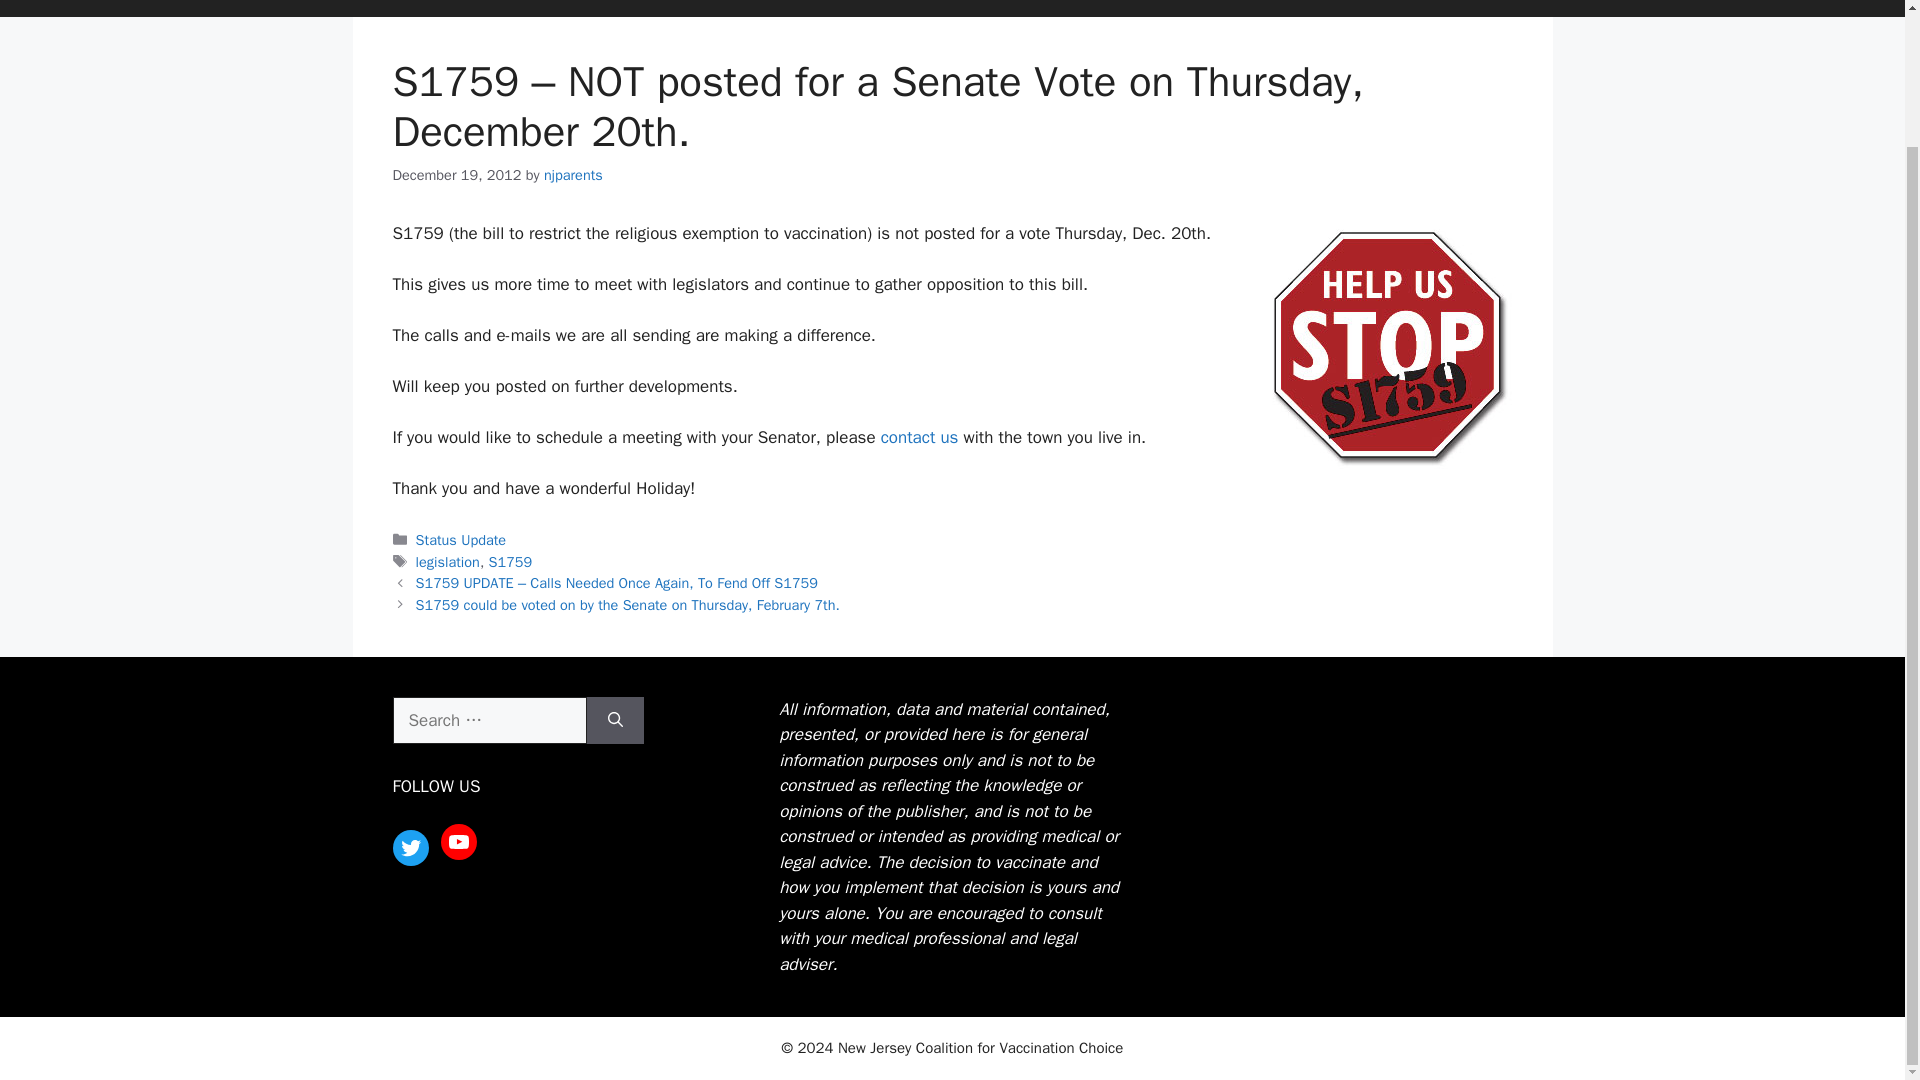 This screenshot has width=1920, height=1080. I want to click on COVID-19, so click(1212, 8).